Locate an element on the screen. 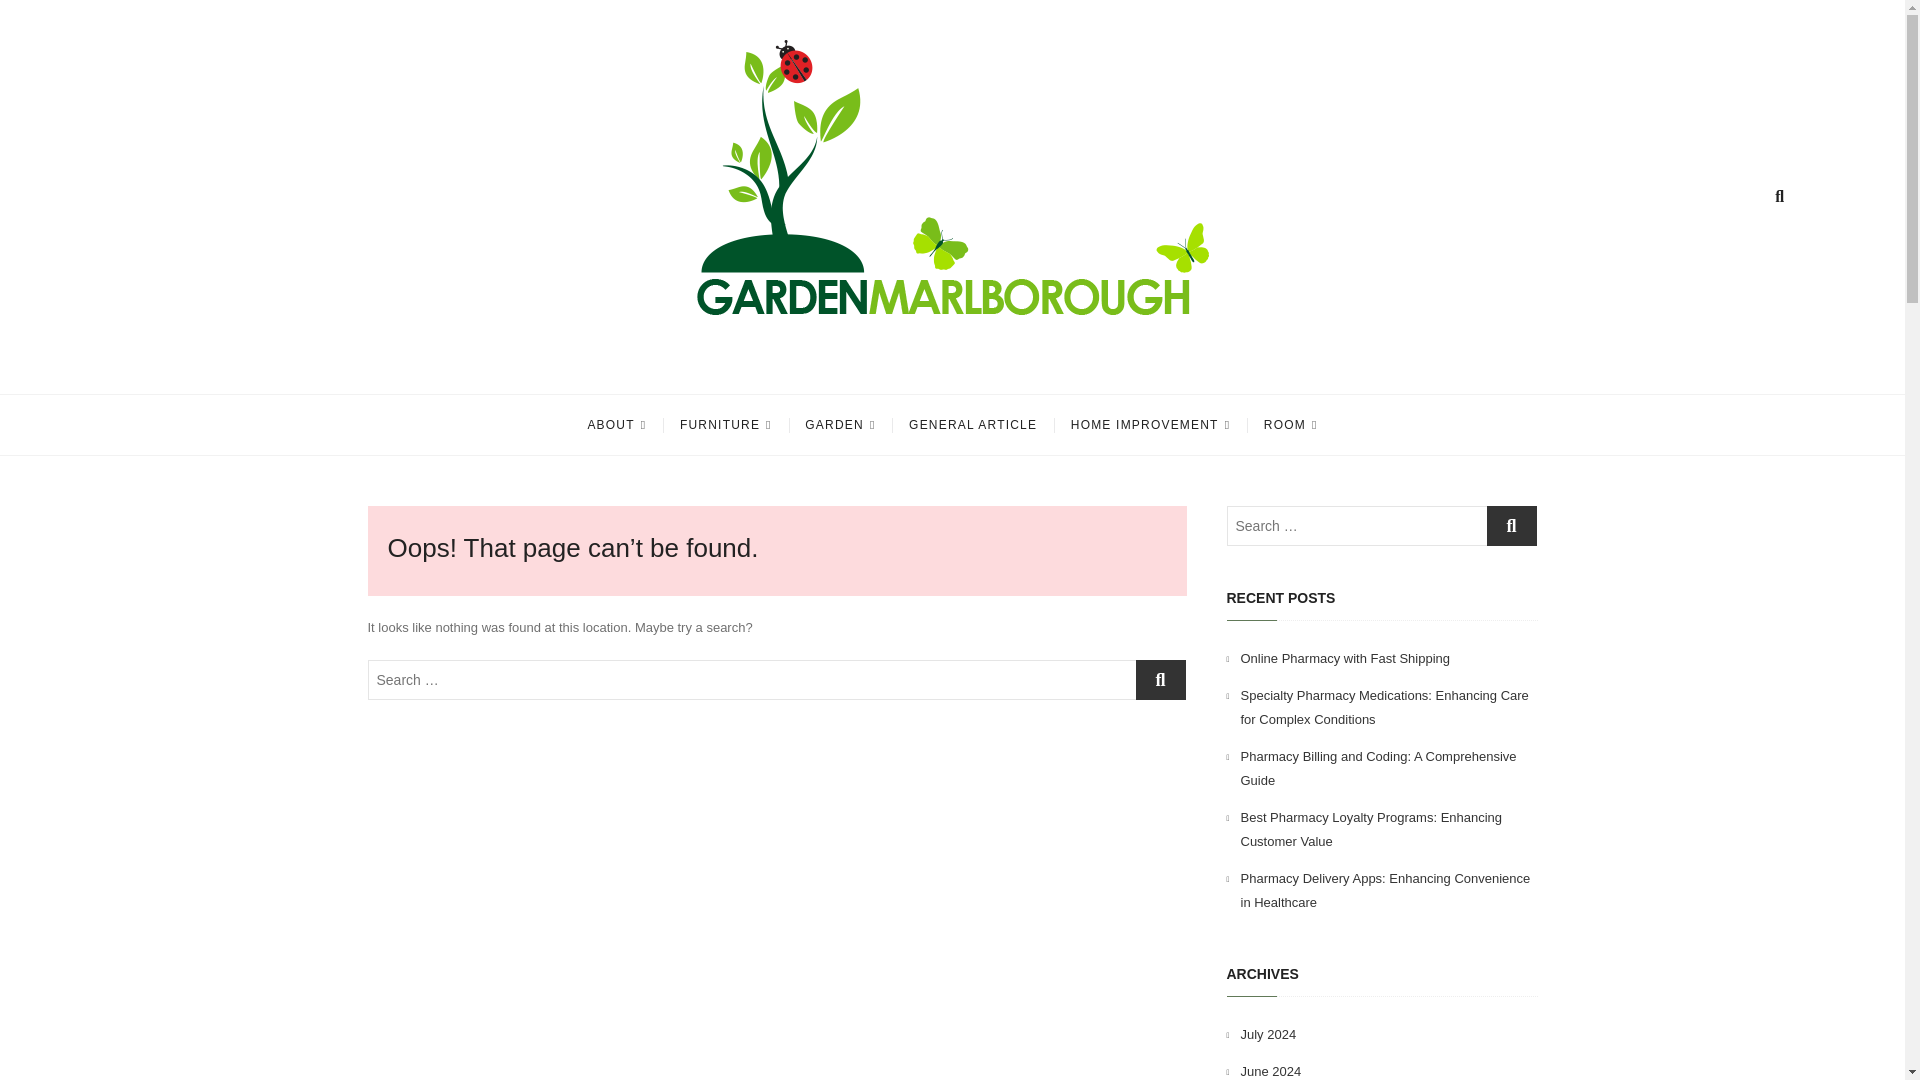 The width and height of the screenshot is (1920, 1080). ABOUT is located at coordinates (616, 424).